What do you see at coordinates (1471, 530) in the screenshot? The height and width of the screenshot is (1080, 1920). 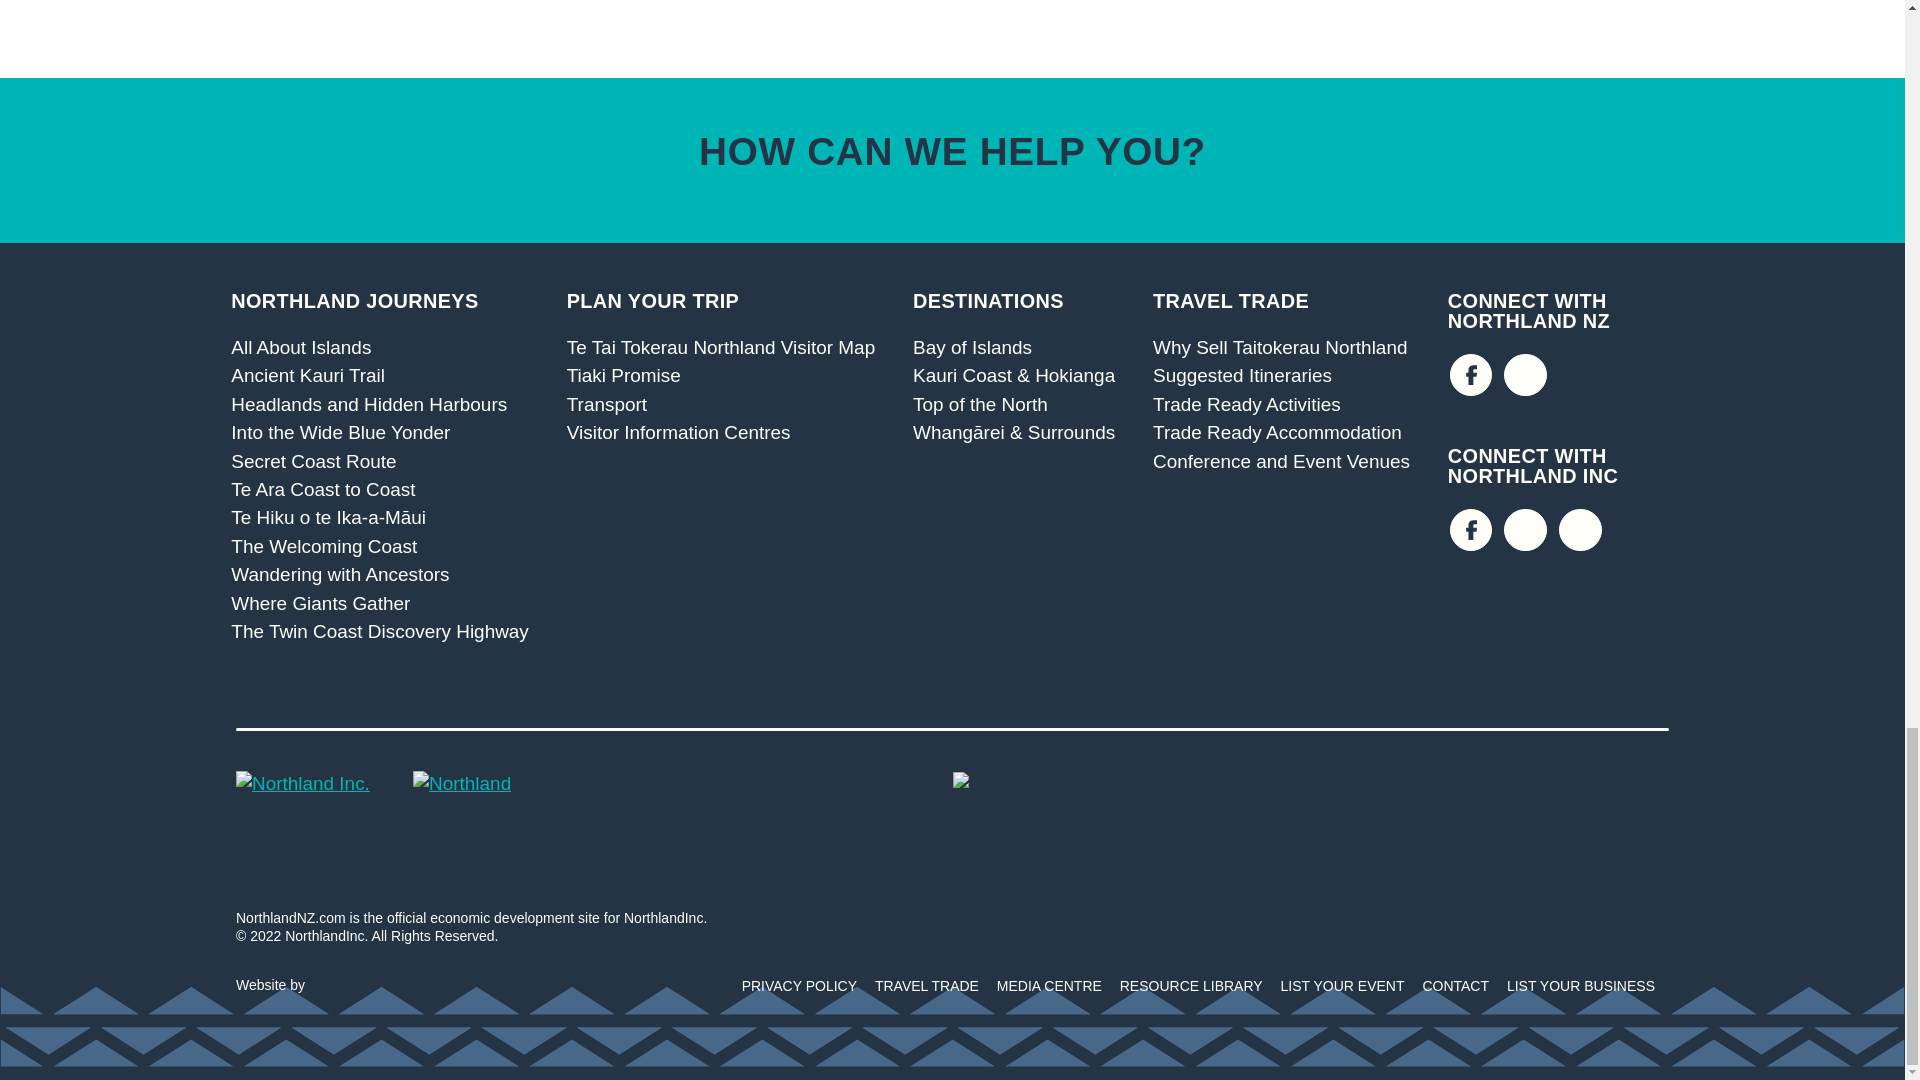 I see `Connect on Facebook` at bounding box center [1471, 530].